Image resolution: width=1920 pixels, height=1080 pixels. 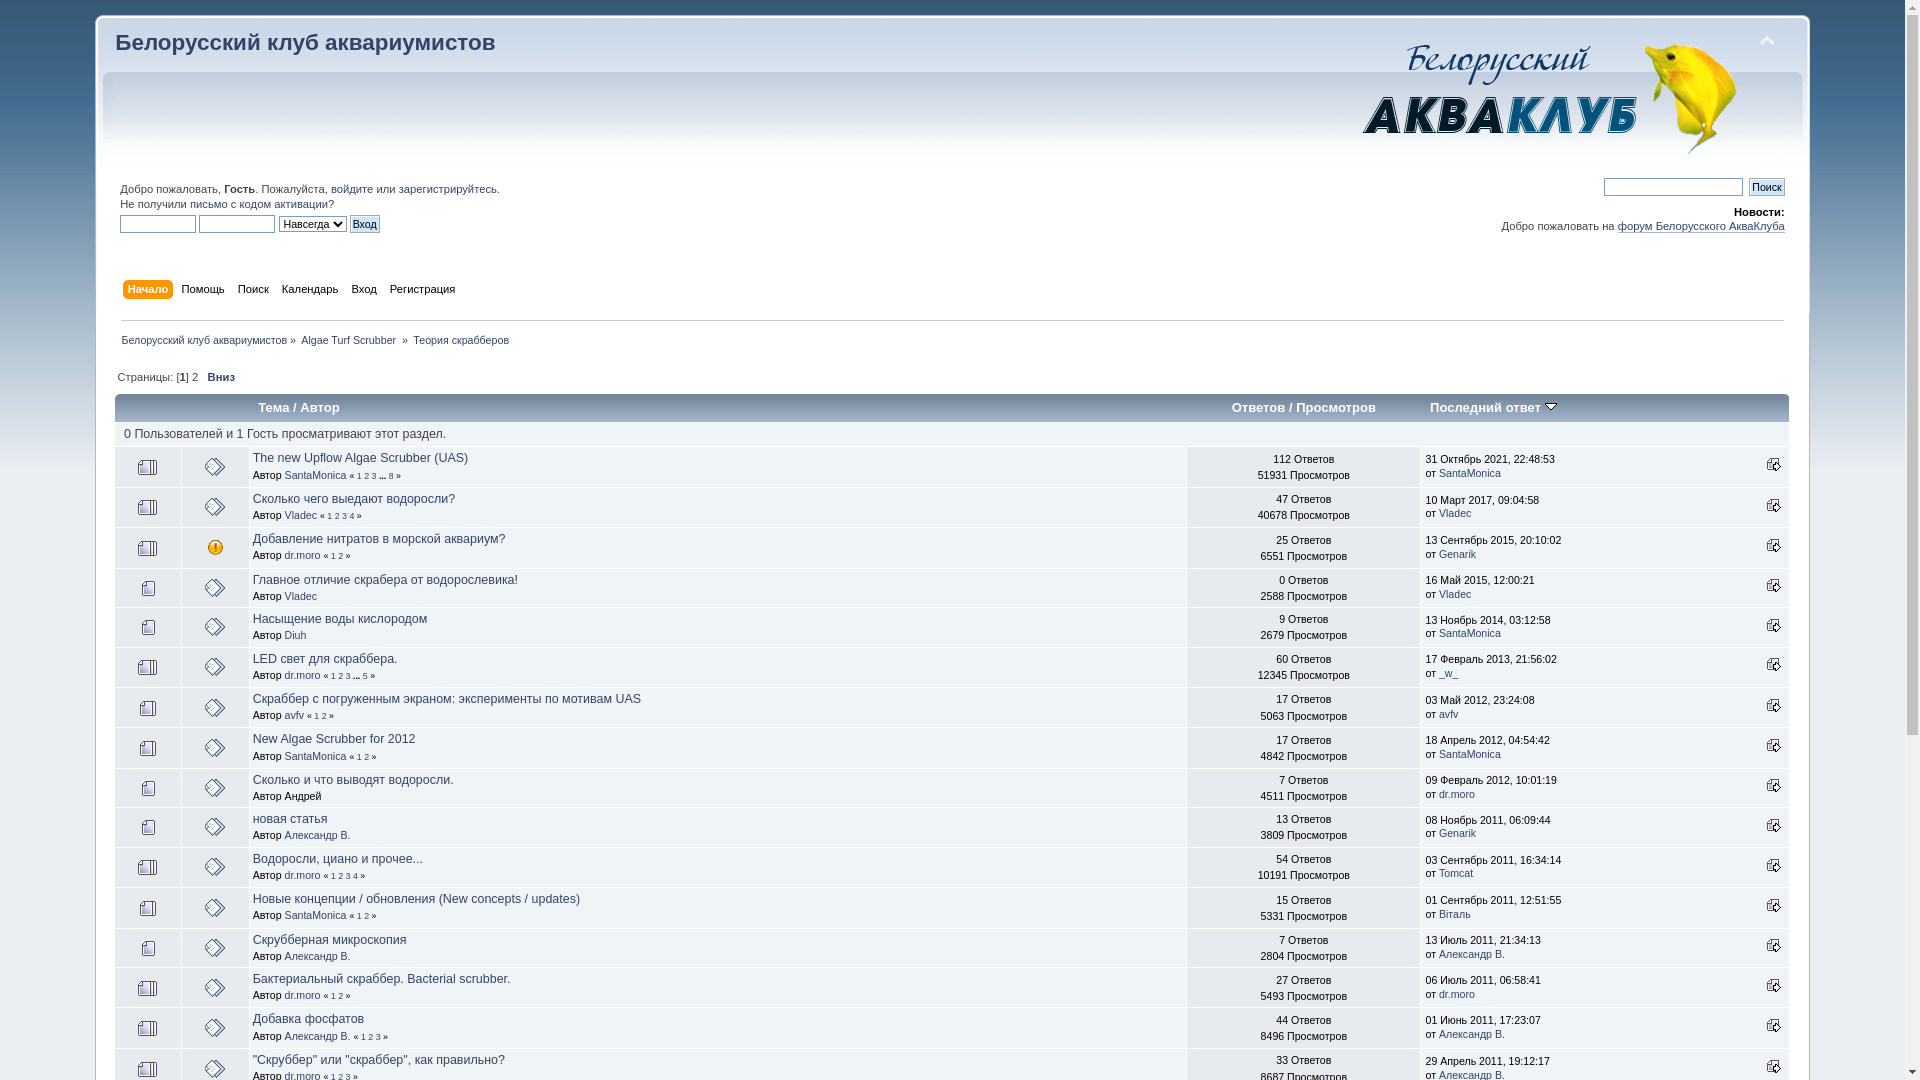 I want to click on Vladec, so click(x=301, y=596).